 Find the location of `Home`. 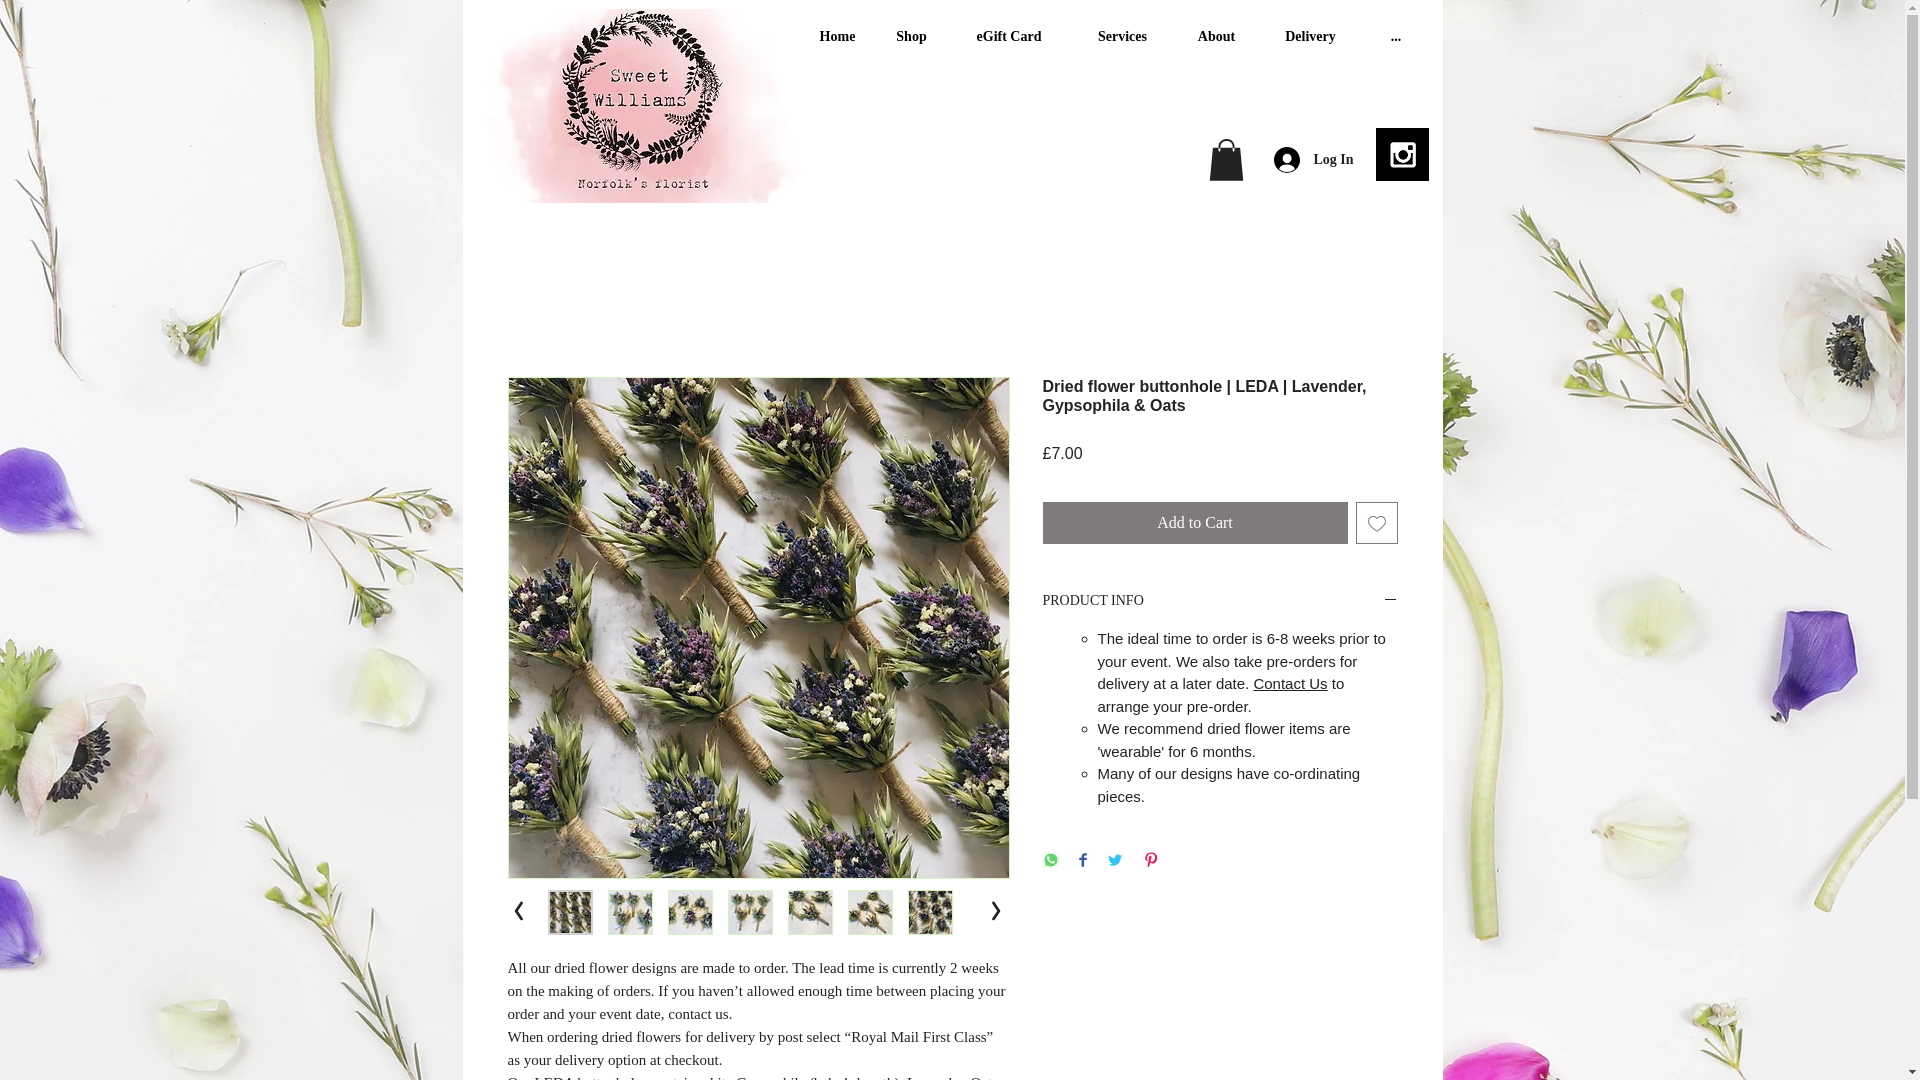

Home is located at coordinates (836, 37).